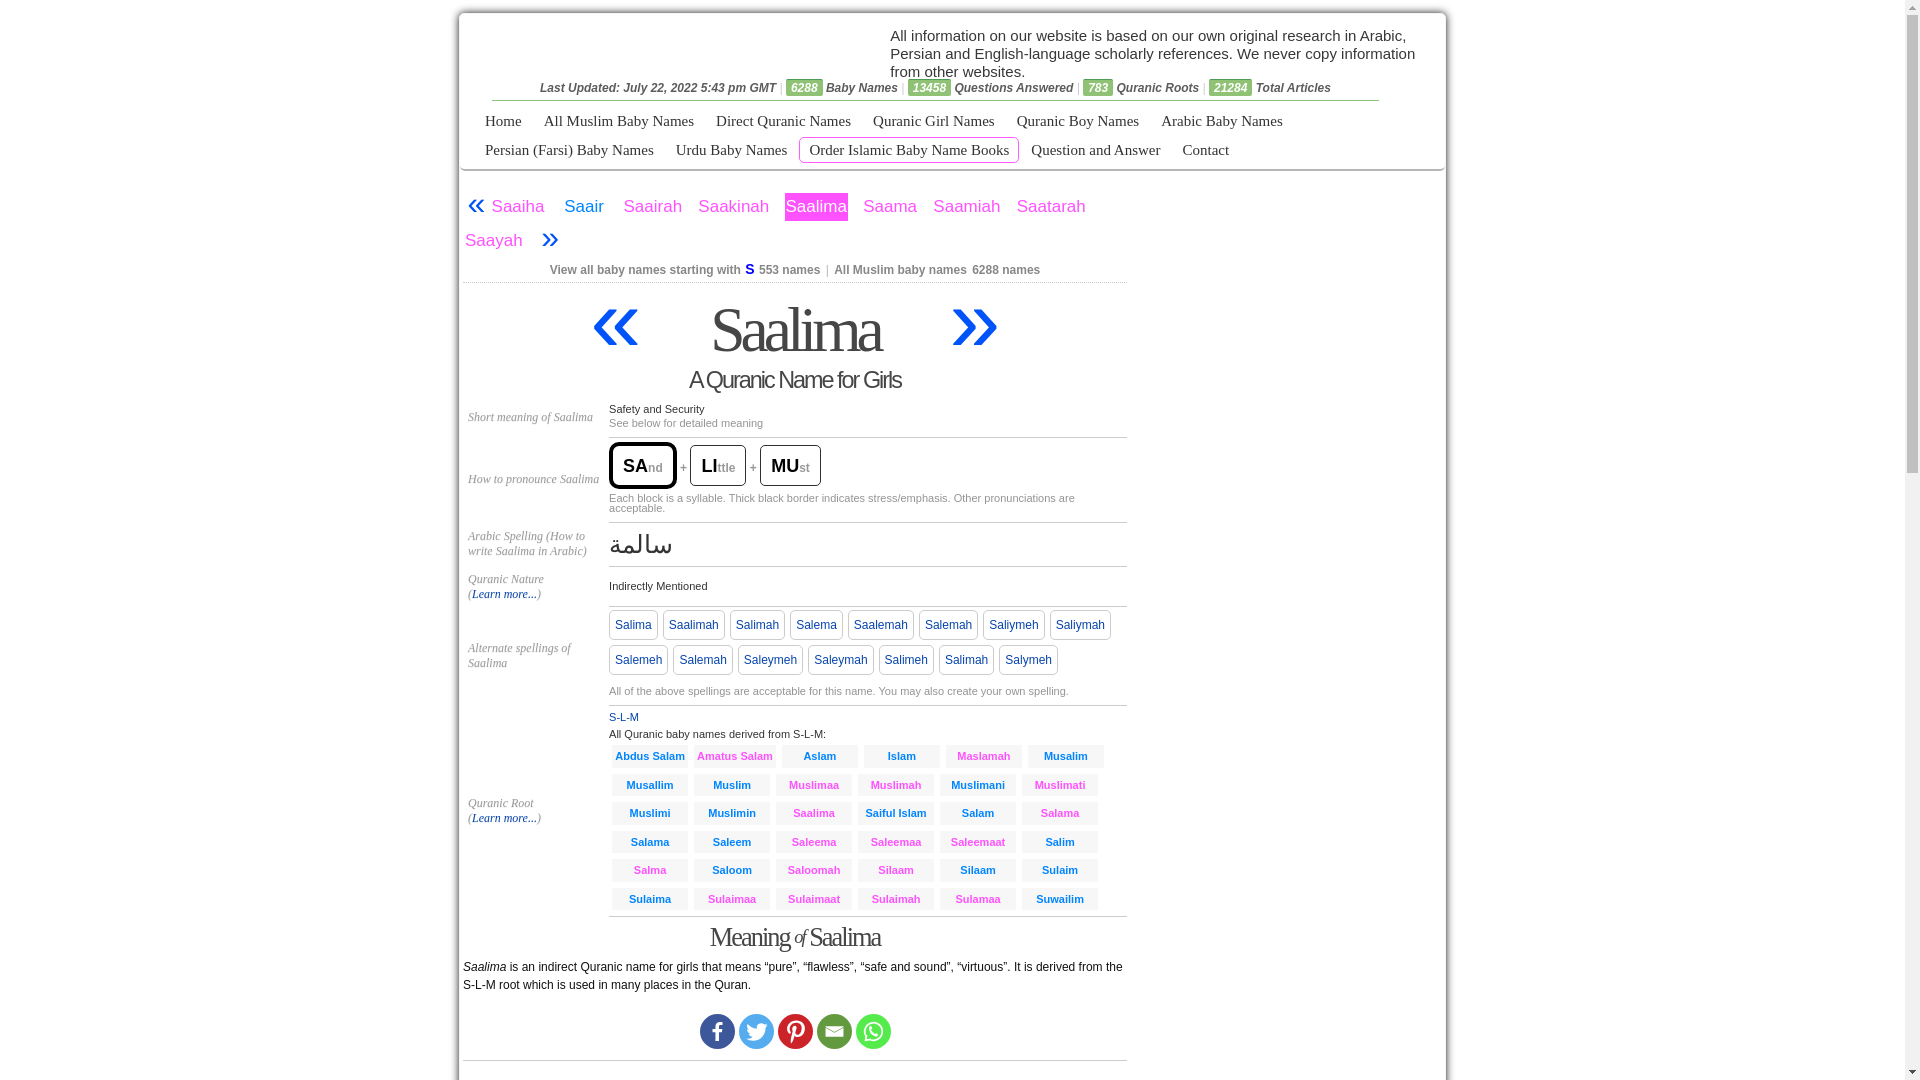  I want to click on Order Islamic Baby Name Books, so click(908, 150).